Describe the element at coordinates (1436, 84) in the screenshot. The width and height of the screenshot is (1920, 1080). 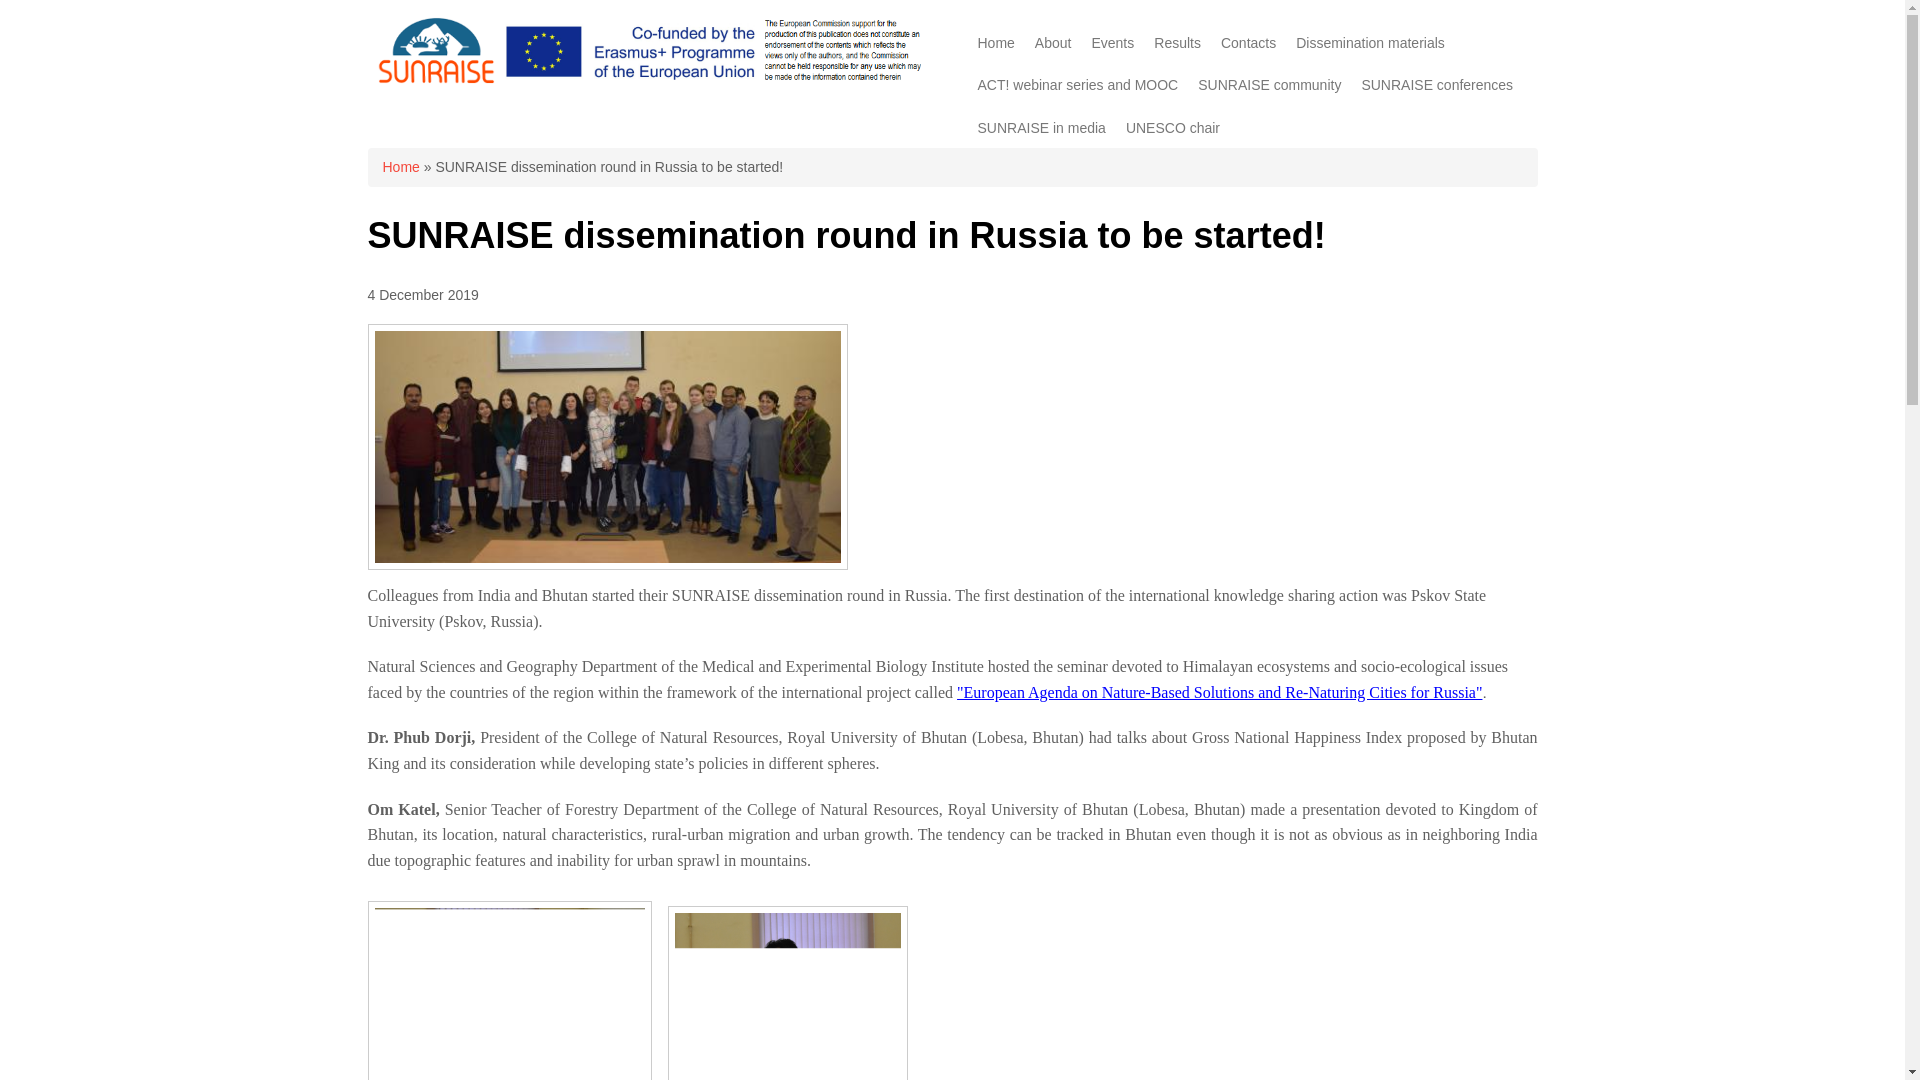
I see `SUNRAISE conferences` at that location.